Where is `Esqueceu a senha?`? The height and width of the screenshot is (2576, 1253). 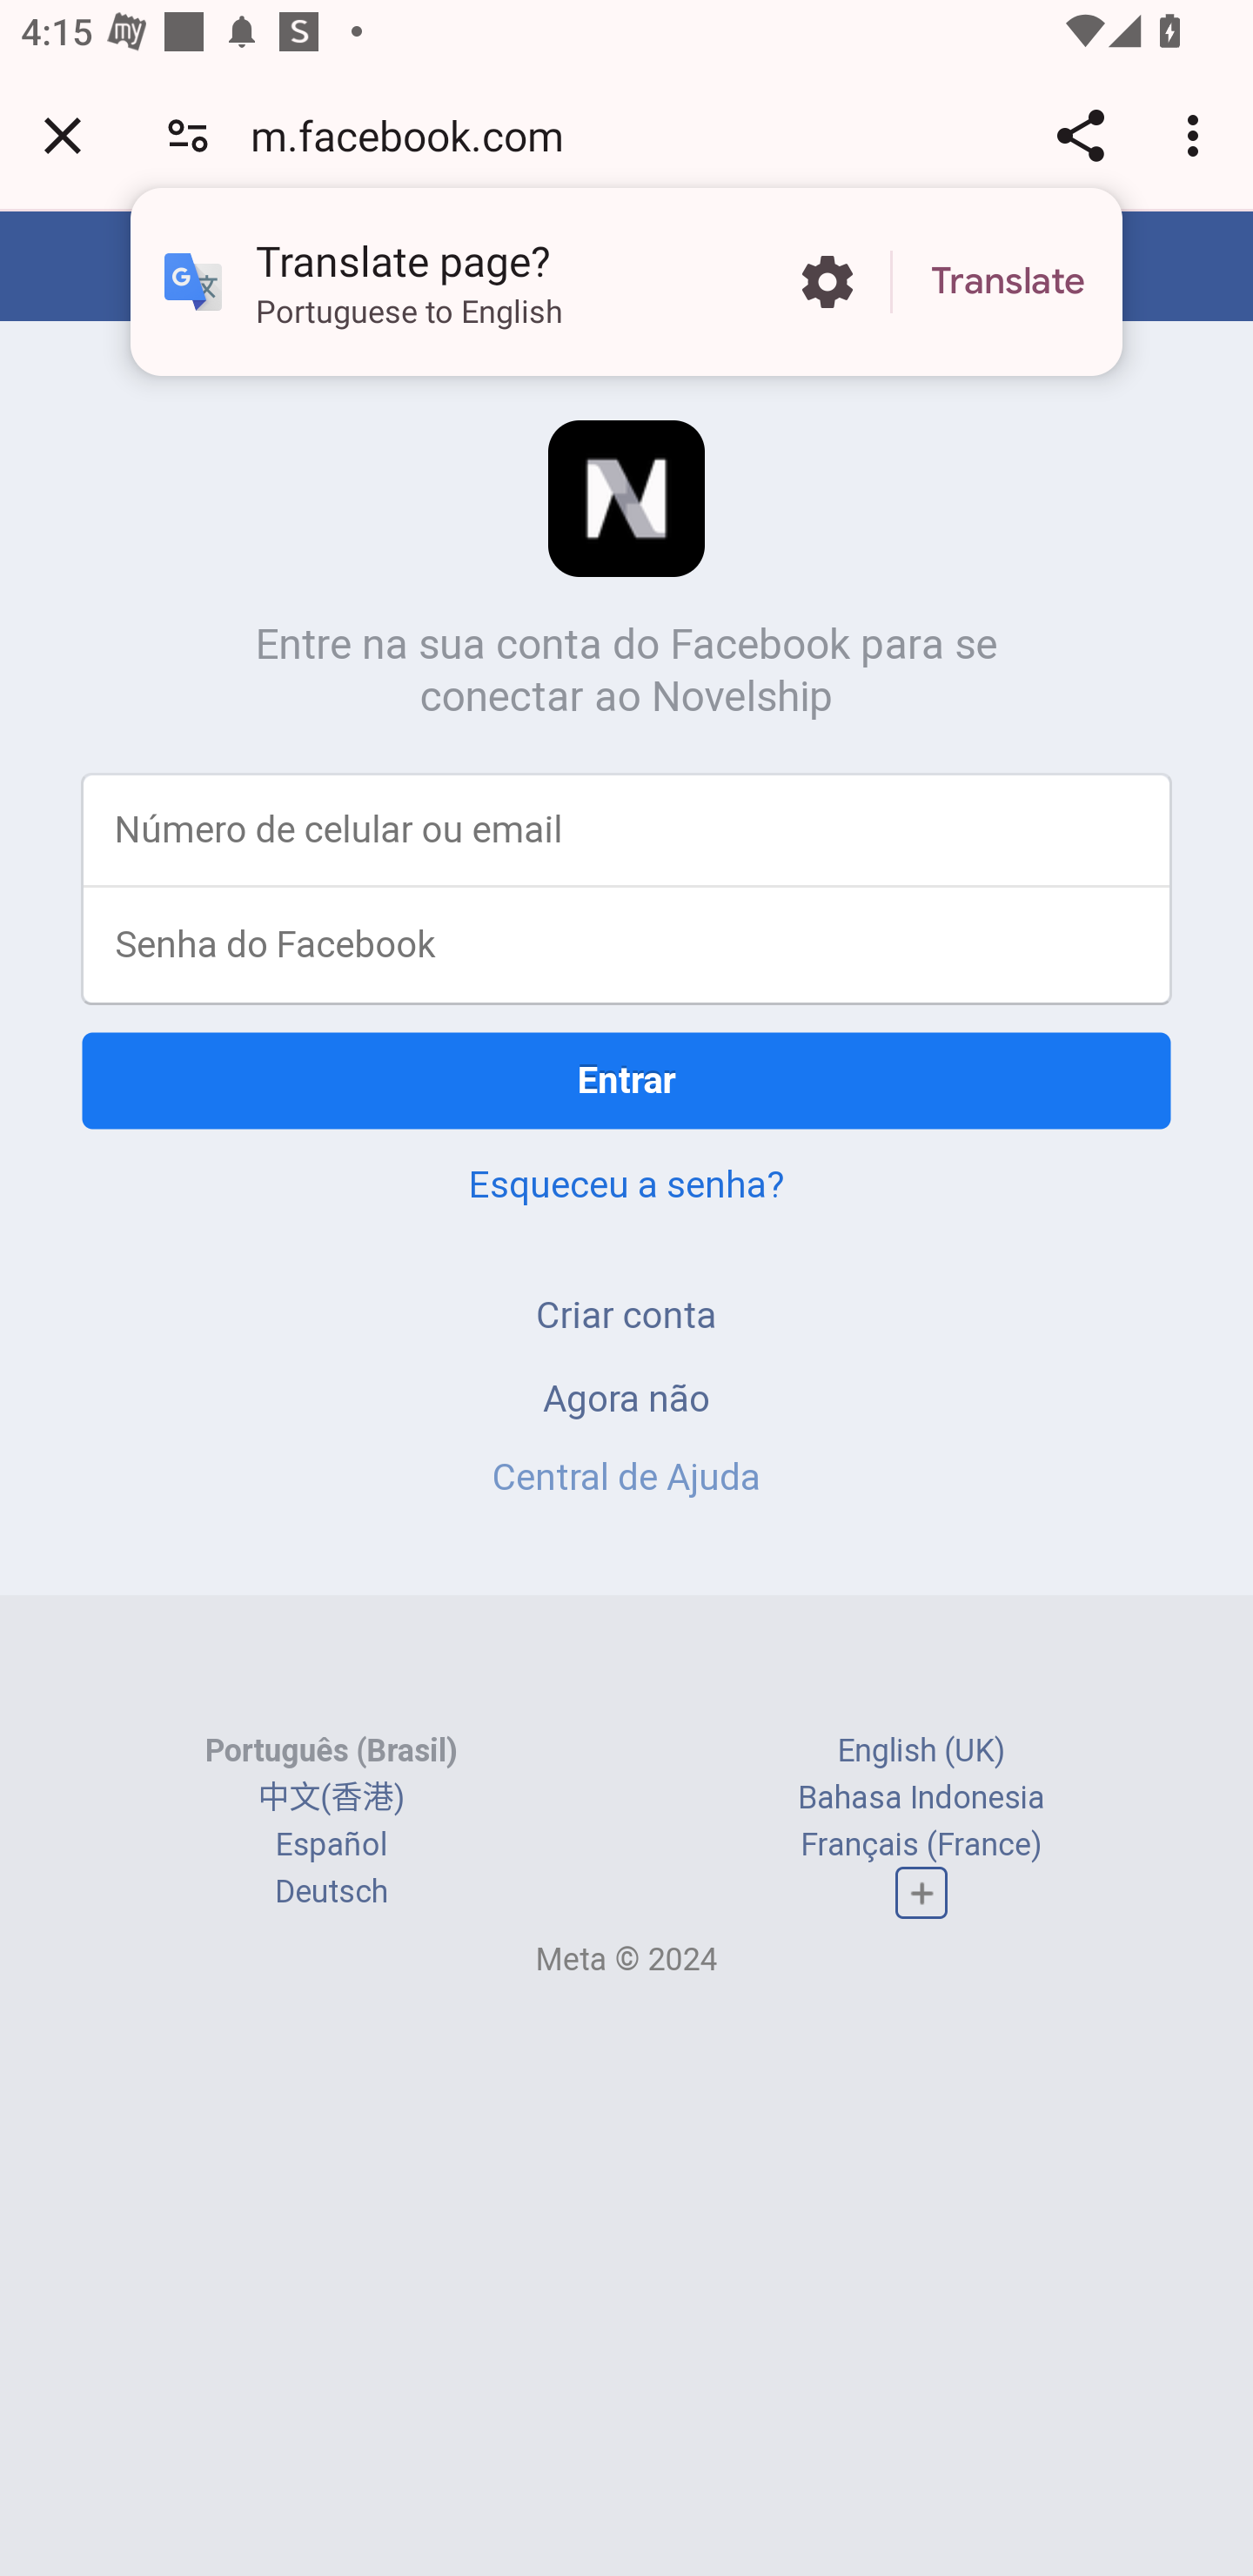
Esqueceu a senha? is located at coordinates (626, 1184).